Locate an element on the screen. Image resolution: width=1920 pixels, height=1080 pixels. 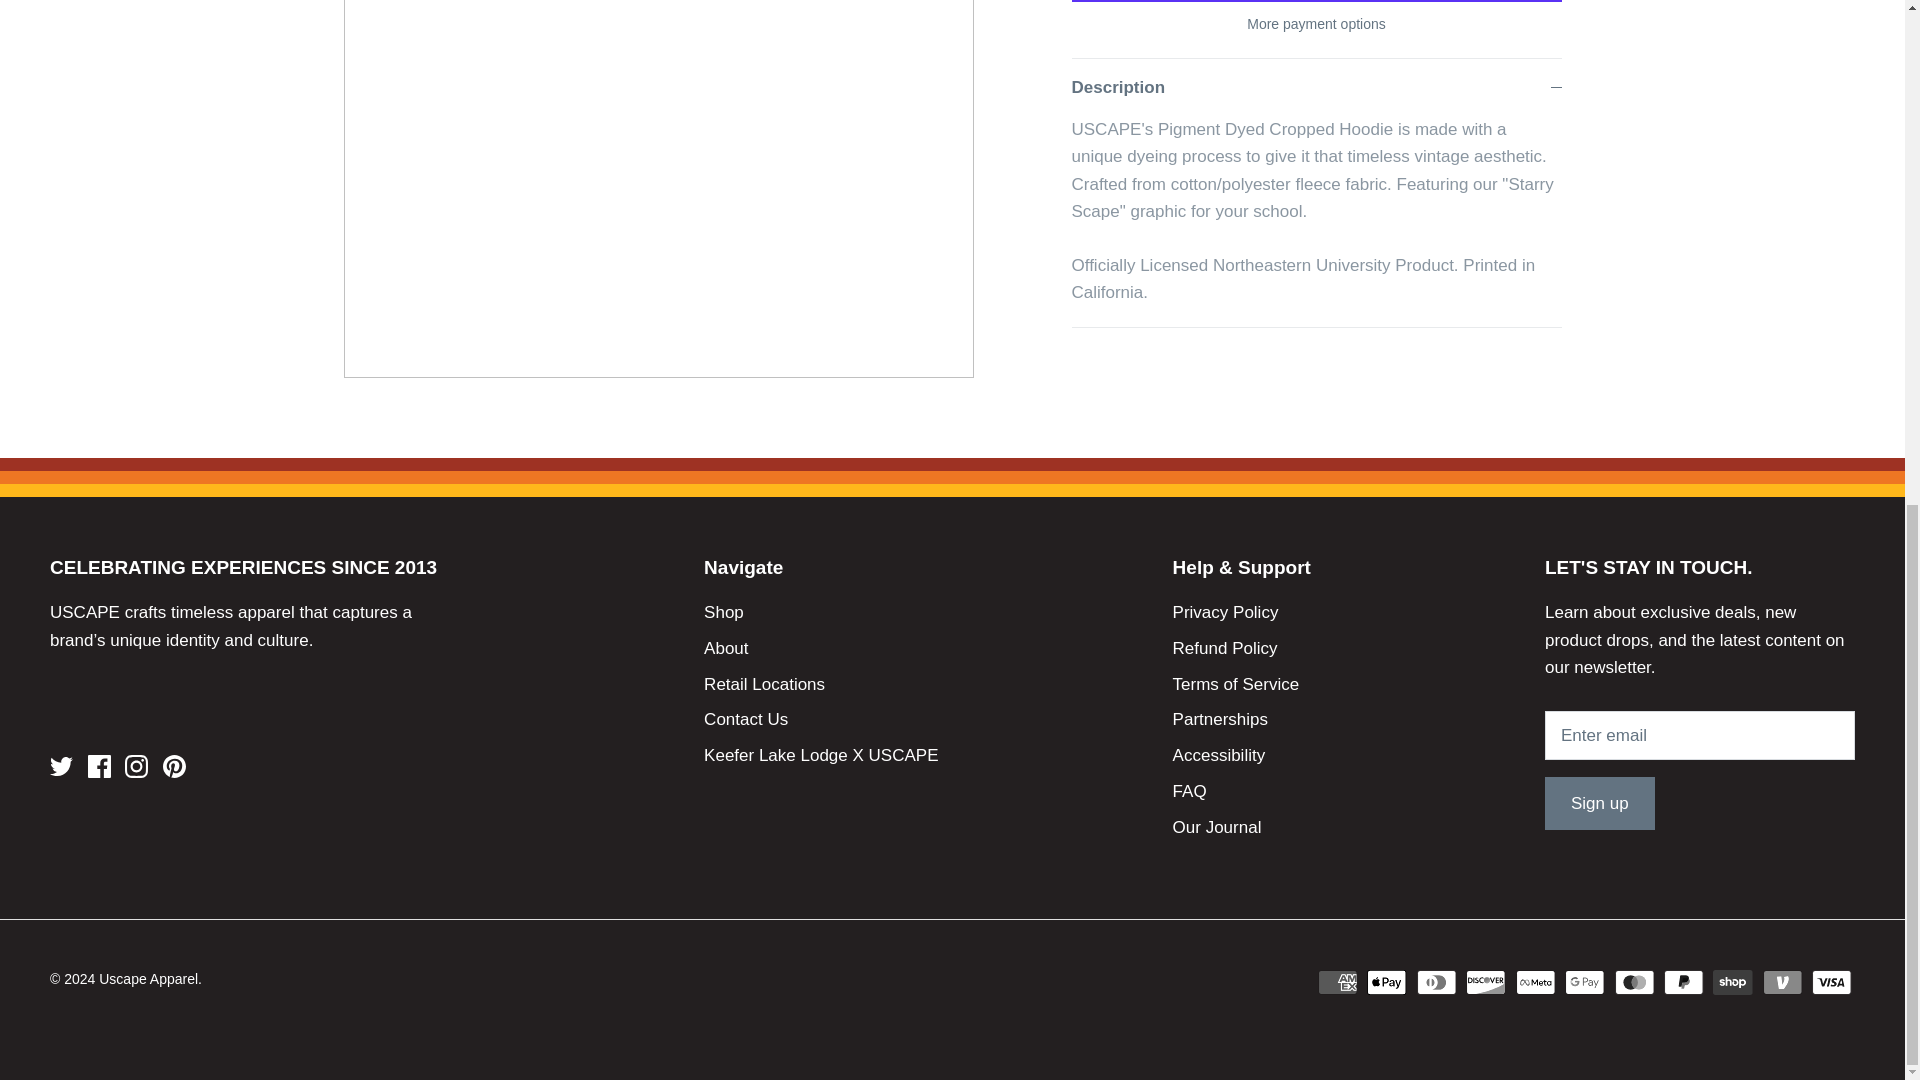
Facebook is located at coordinates (100, 766).